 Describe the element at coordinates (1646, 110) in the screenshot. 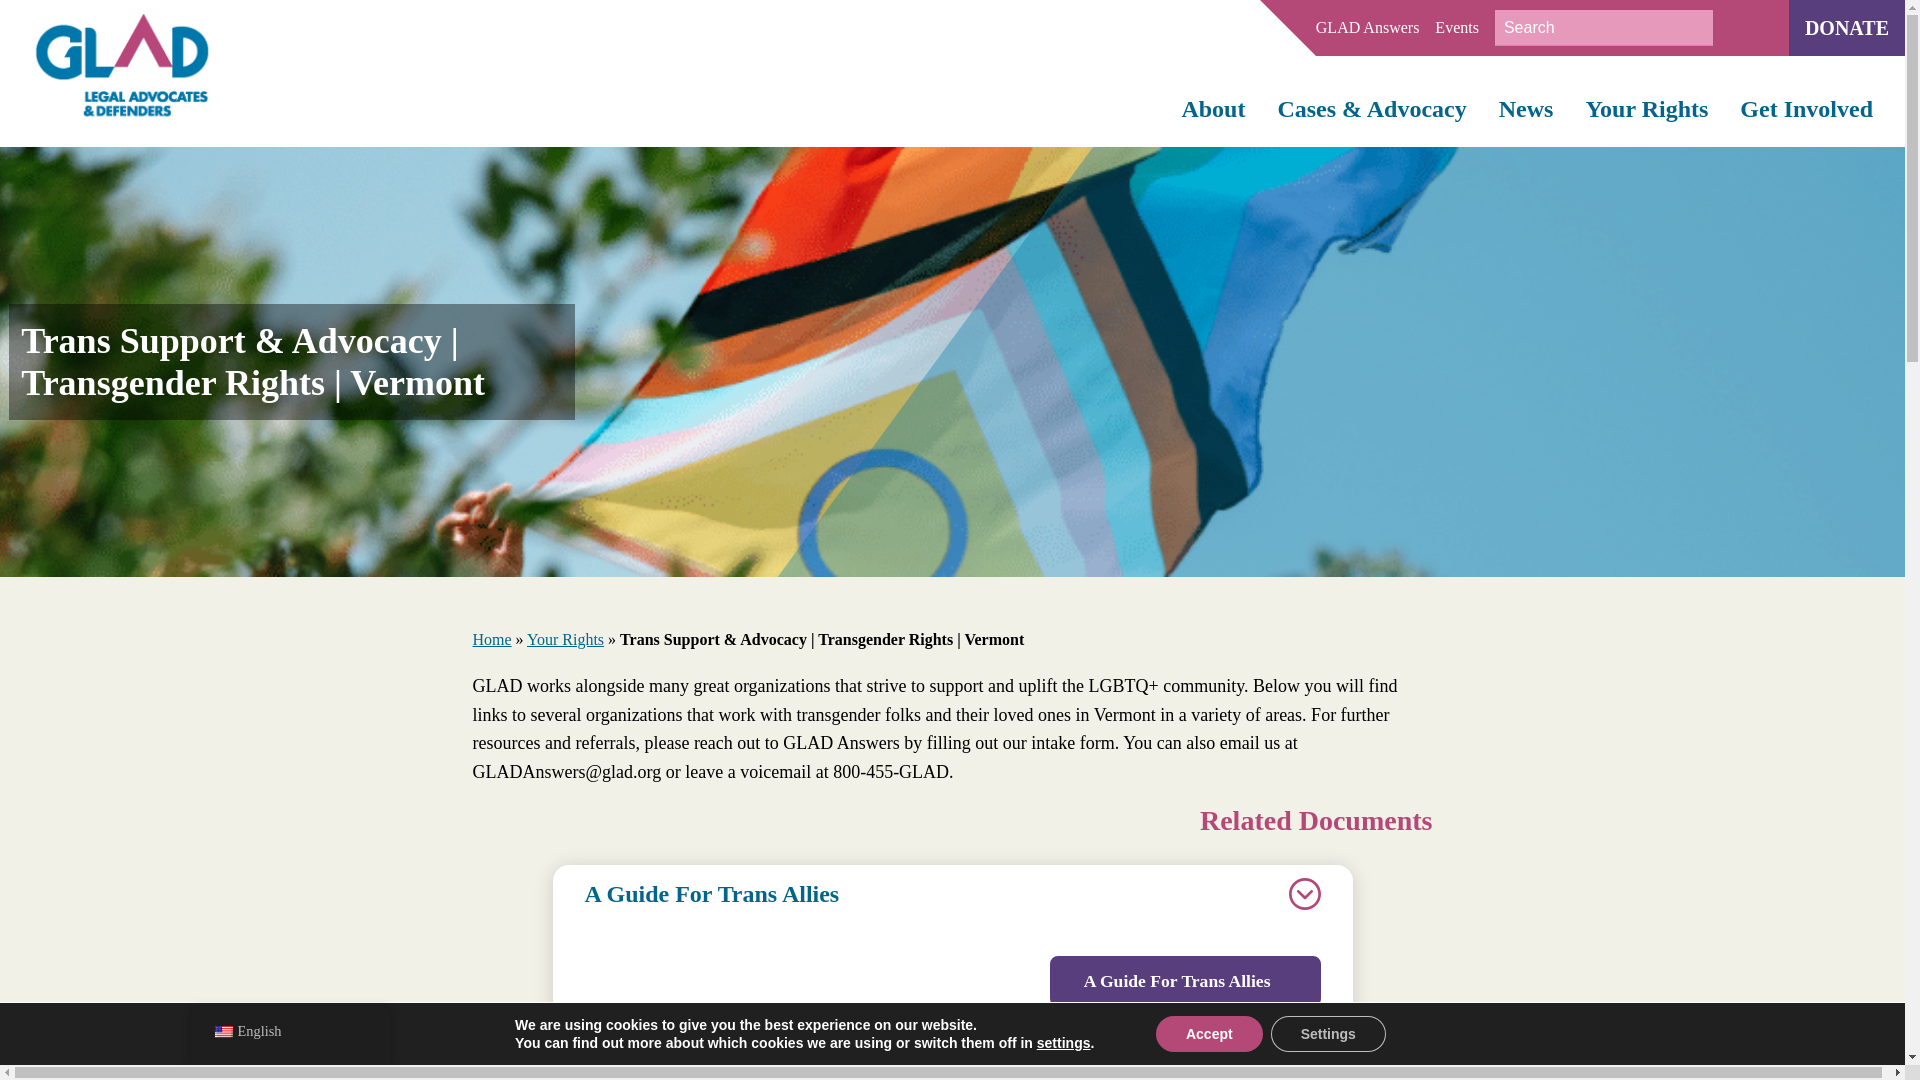

I see `Your Rights` at that location.